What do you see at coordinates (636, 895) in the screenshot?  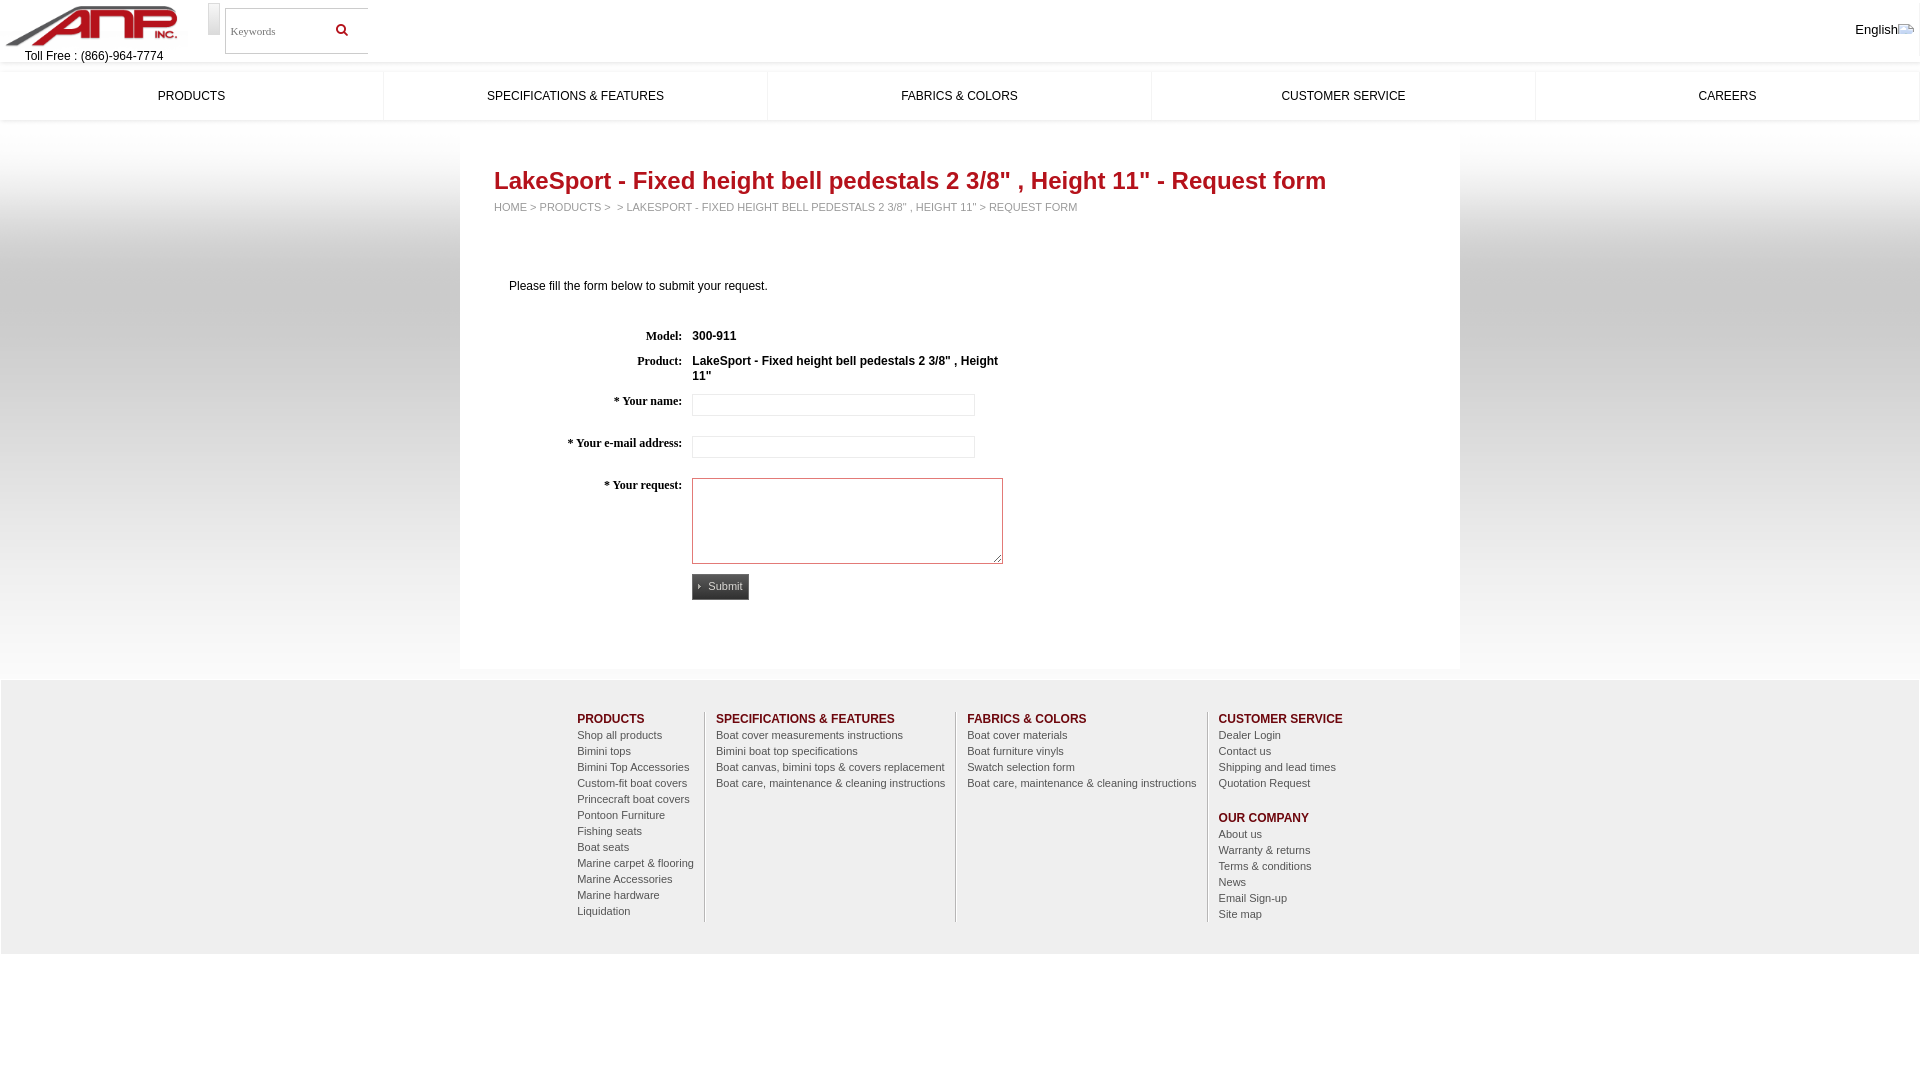 I see `Marine hardware` at bounding box center [636, 895].